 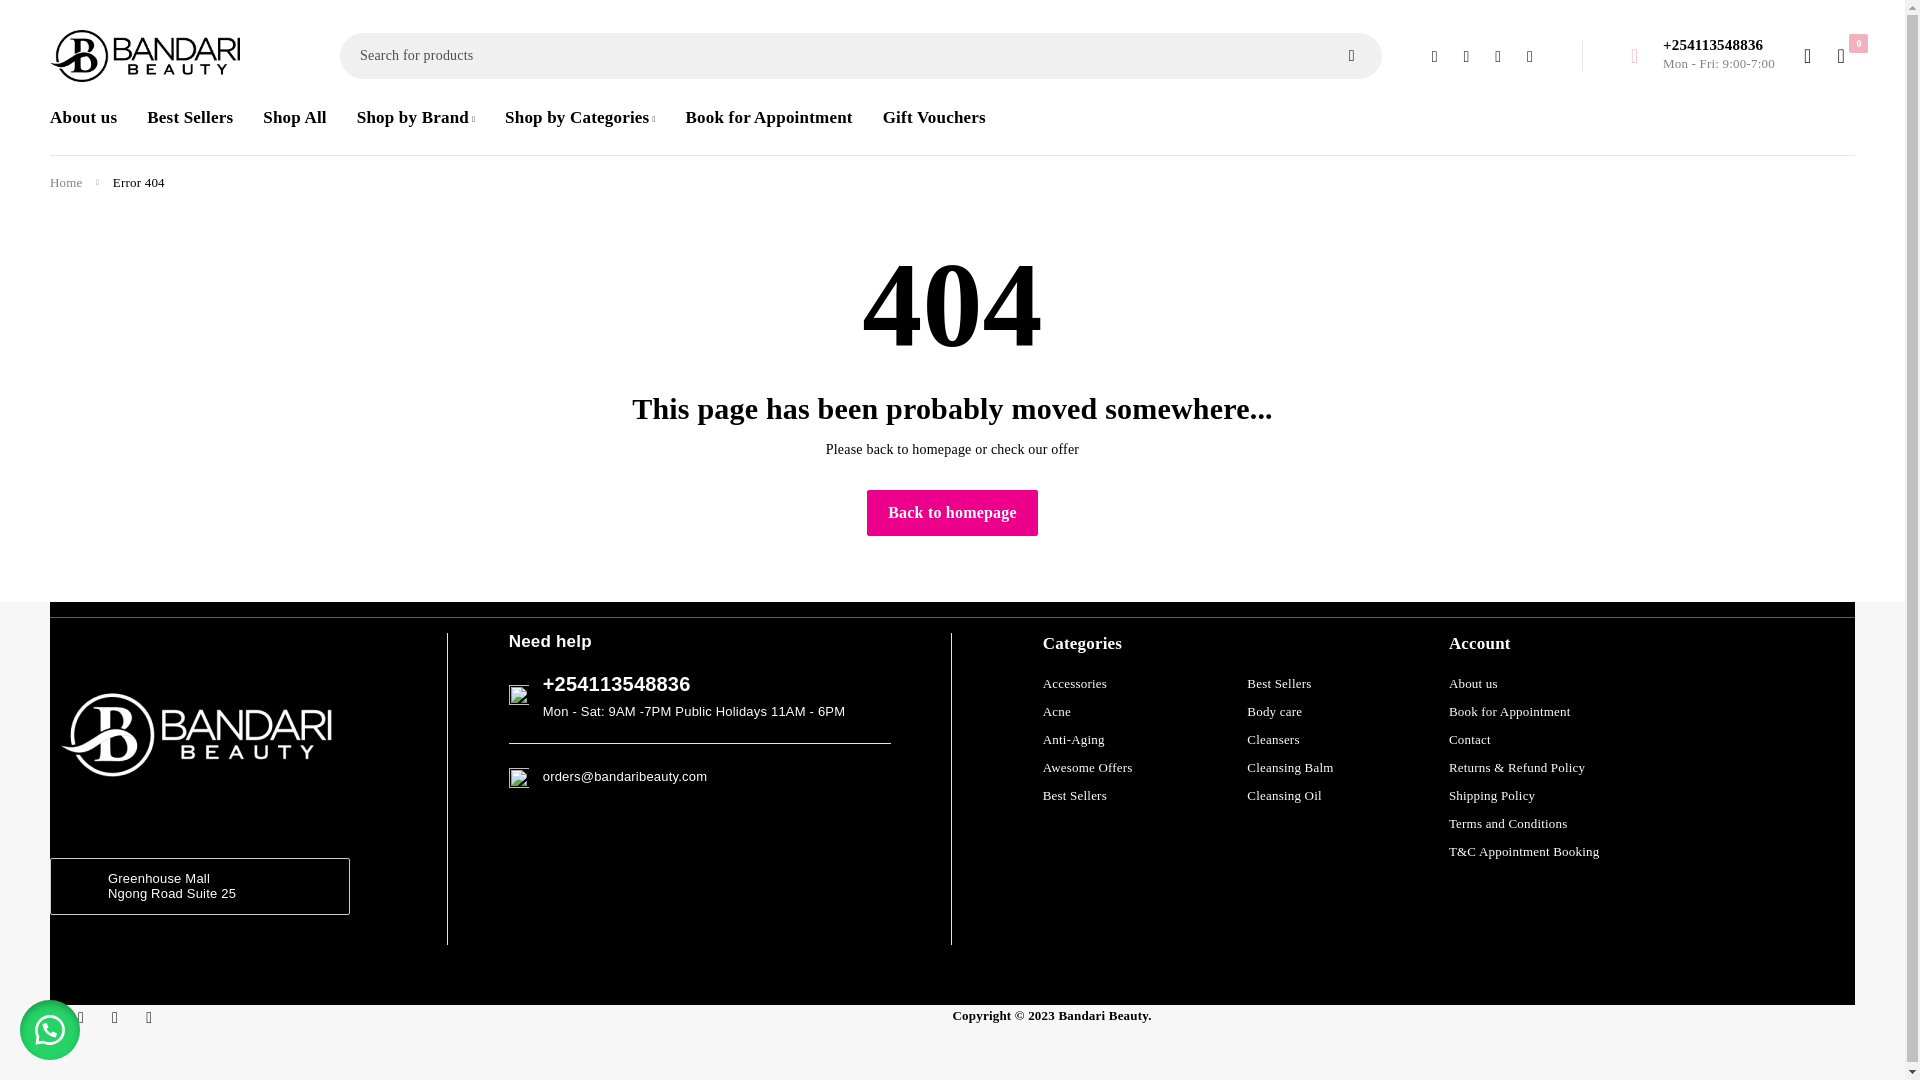 What do you see at coordinates (1074, 740) in the screenshot?
I see `Anti-Aging` at bounding box center [1074, 740].